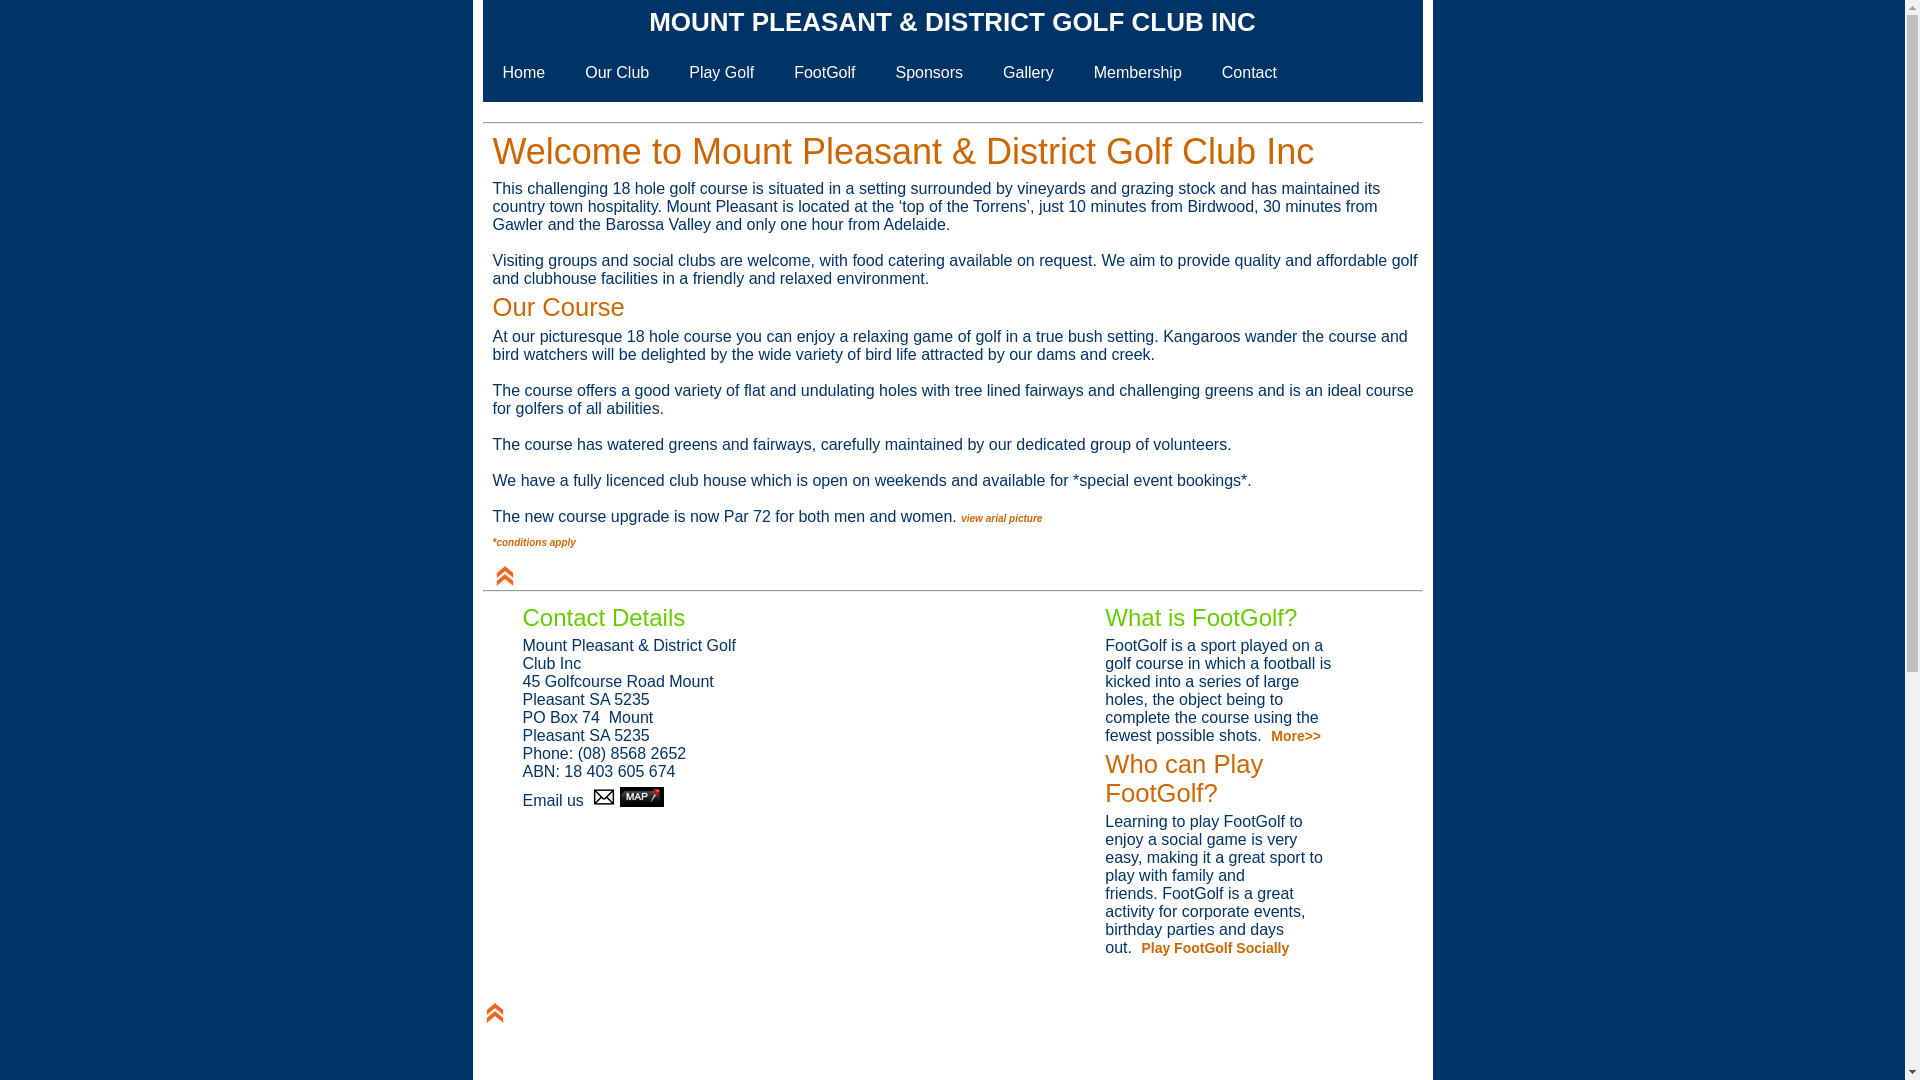 The width and height of the screenshot is (1920, 1080). Describe the element at coordinates (604, 797) in the screenshot. I see `Send Email` at that location.